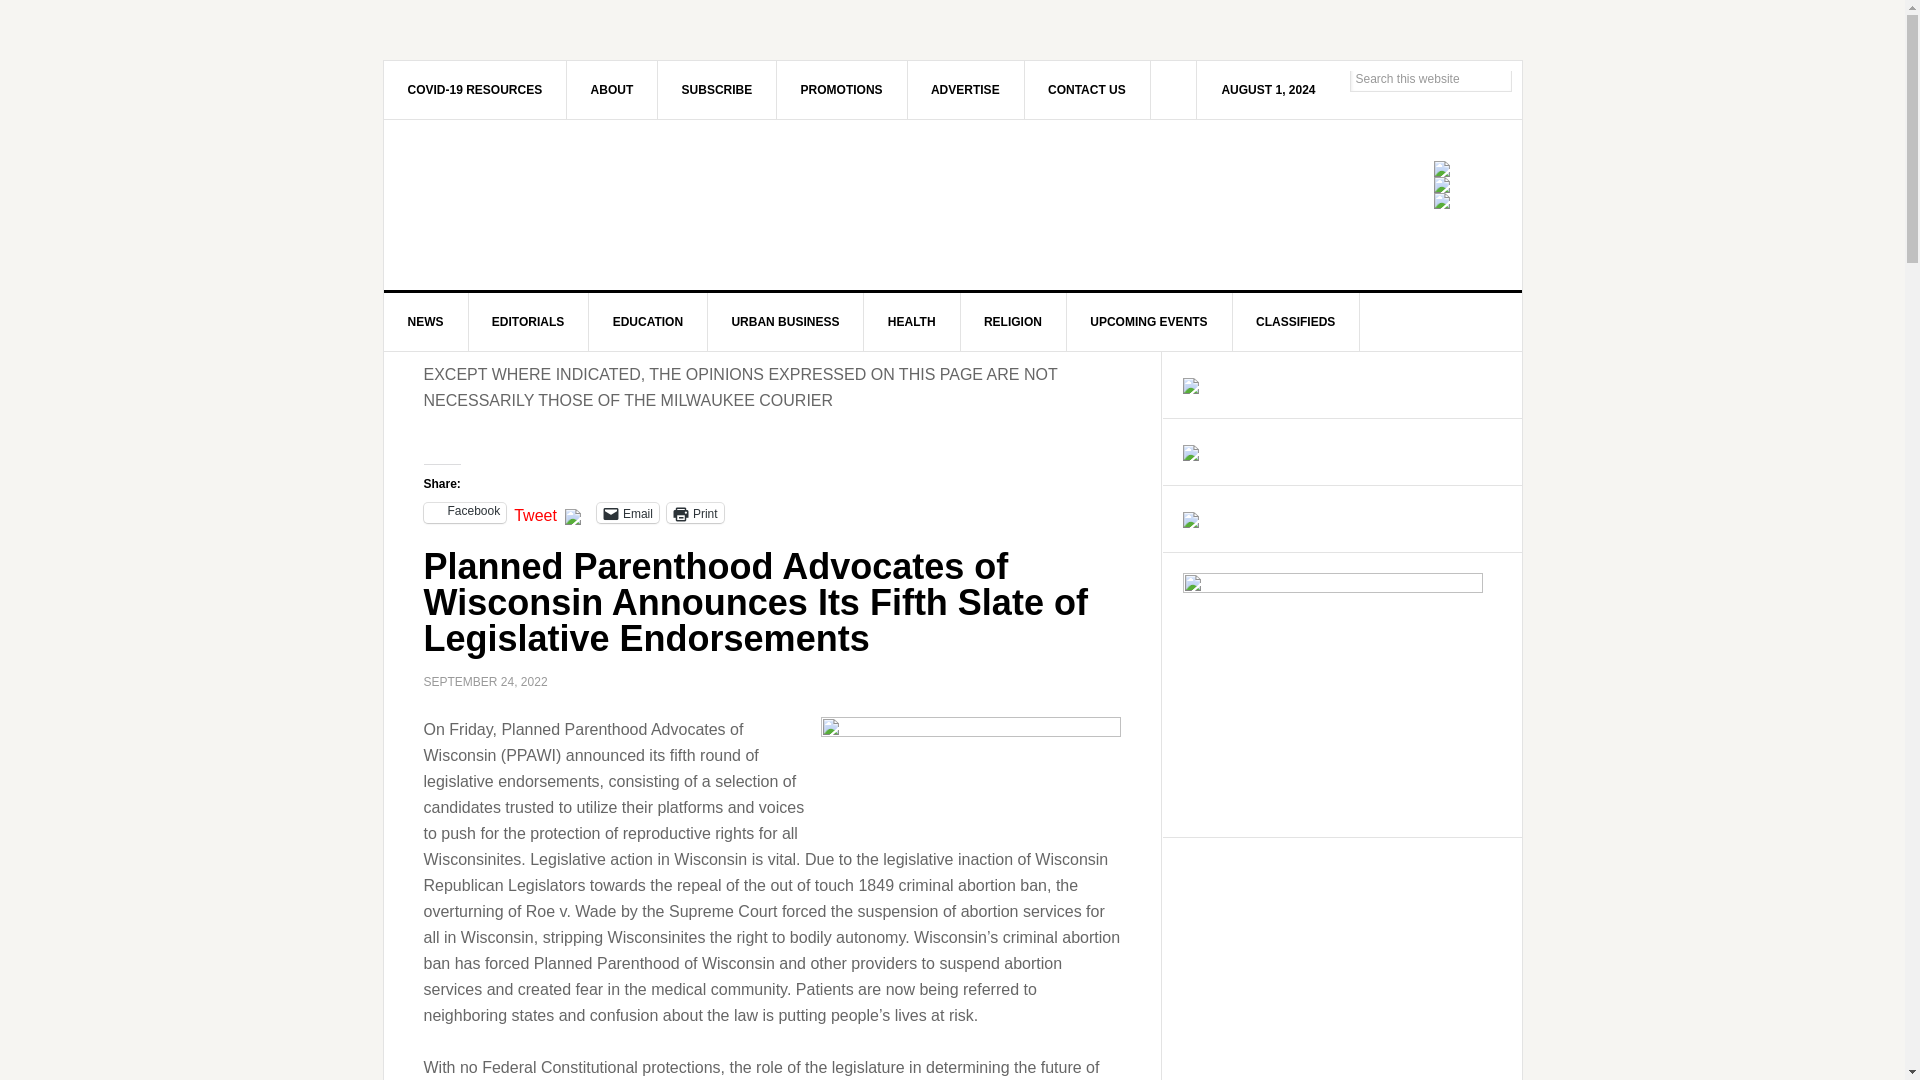  What do you see at coordinates (476, 89) in the screenshot?
I see `COVID-19 RESOURCES` at bounding box center [476, 89].